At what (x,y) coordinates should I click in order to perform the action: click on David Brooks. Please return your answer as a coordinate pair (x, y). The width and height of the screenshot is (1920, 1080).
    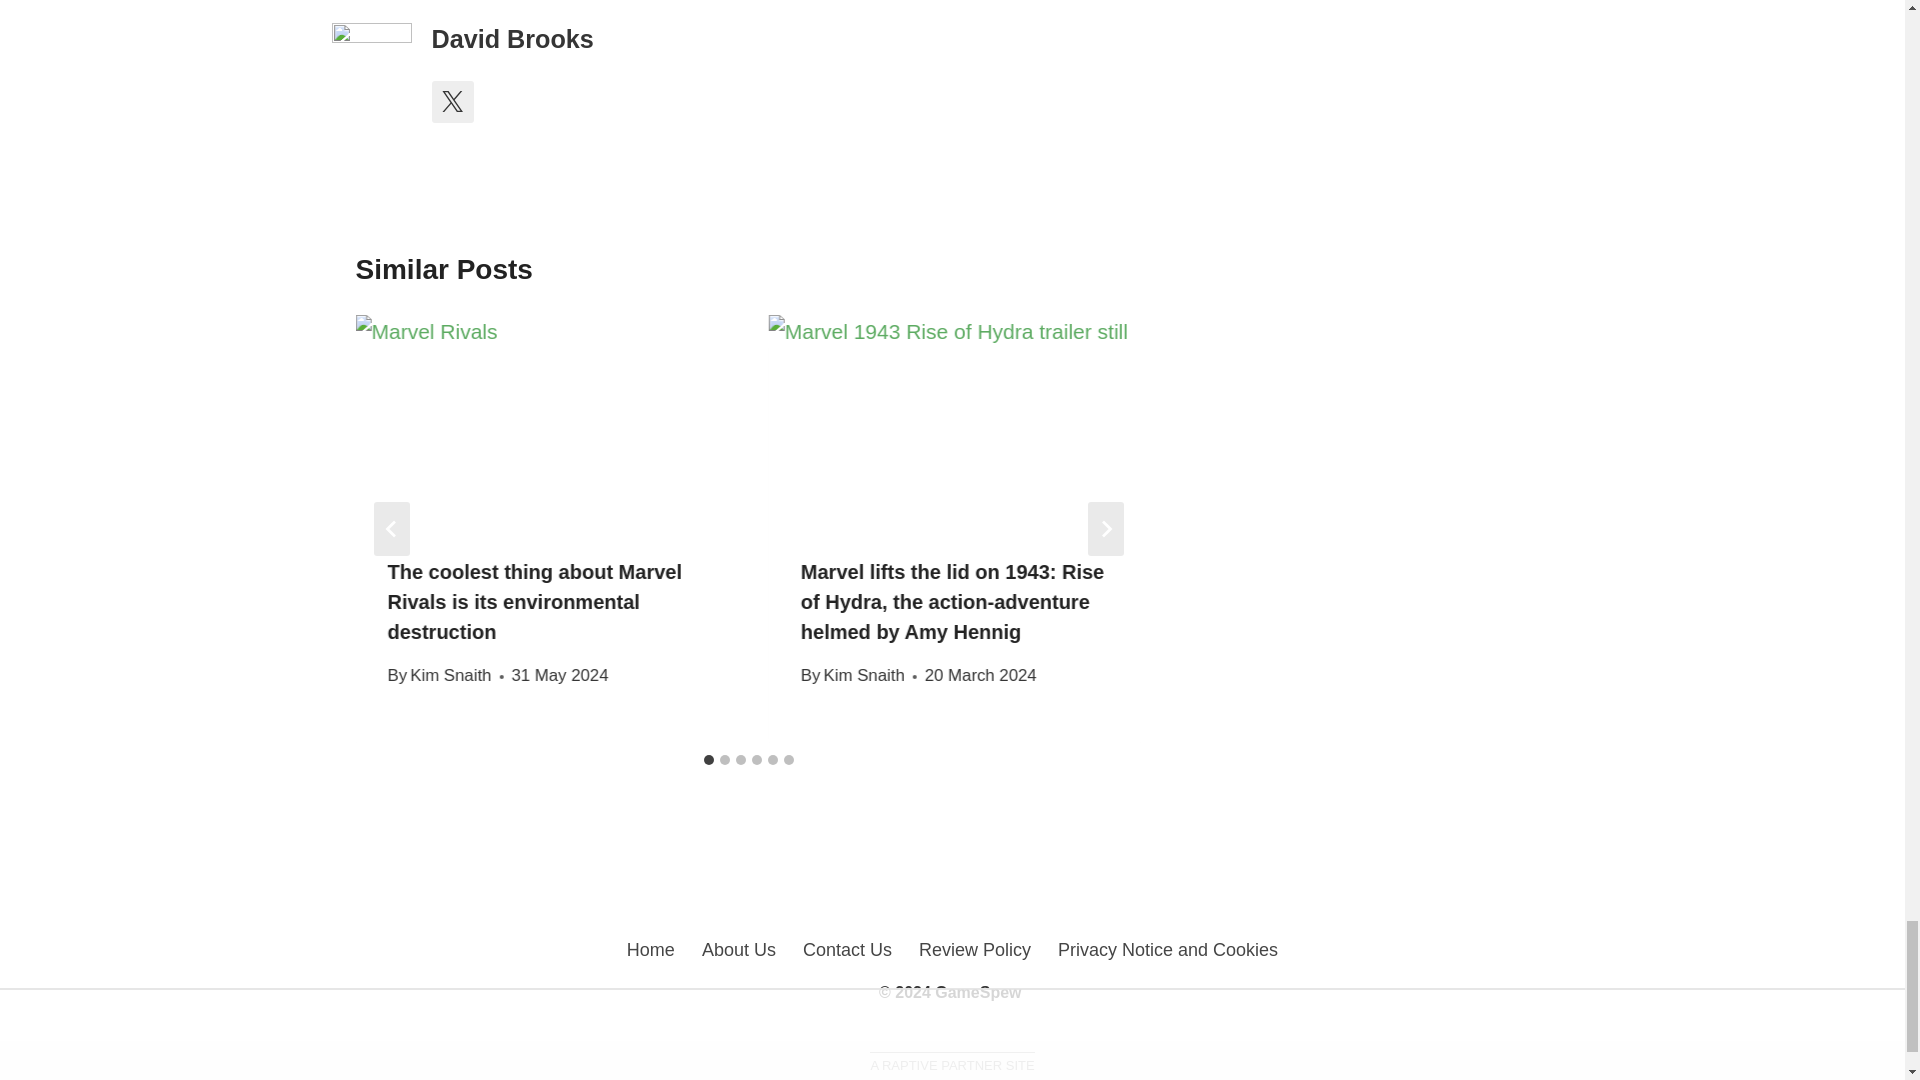
    Looking at the image, I should click on (512, 38).